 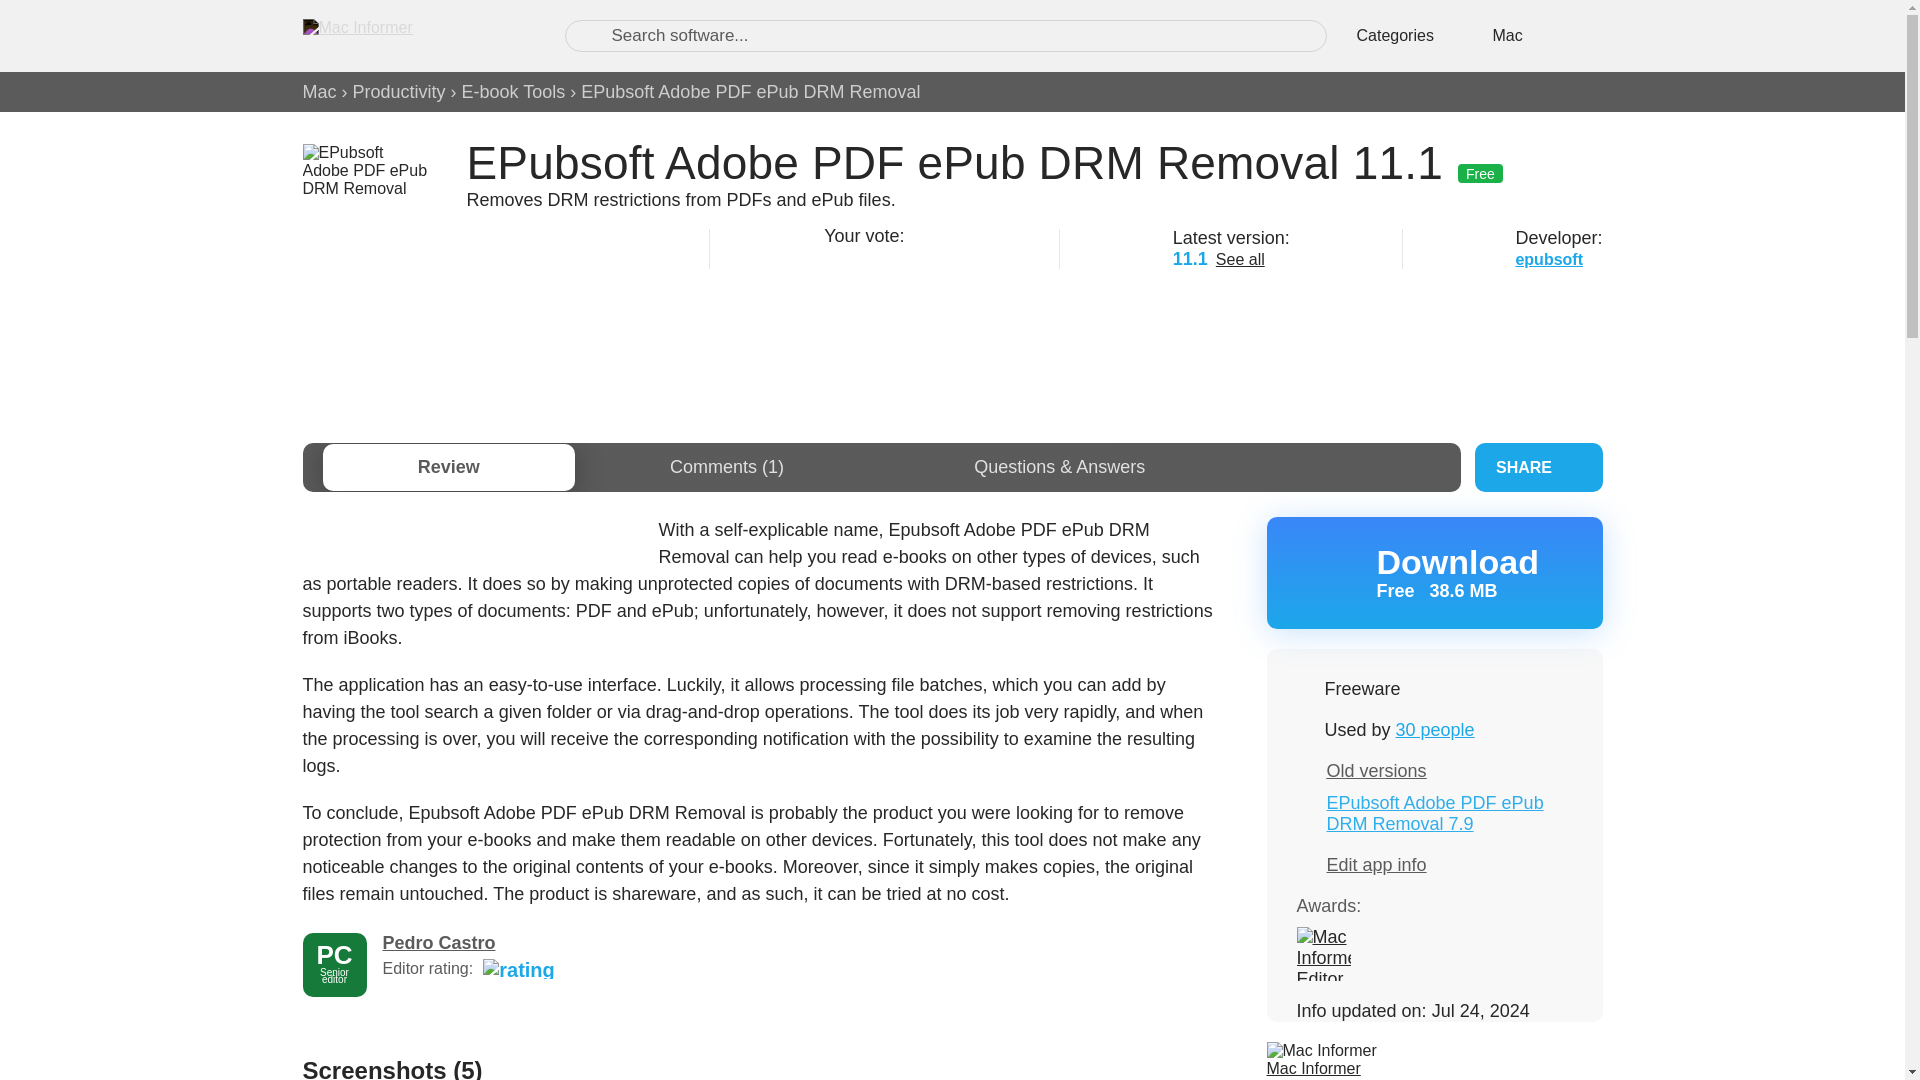 I want to click on 5, so click(x=1433, y=572).